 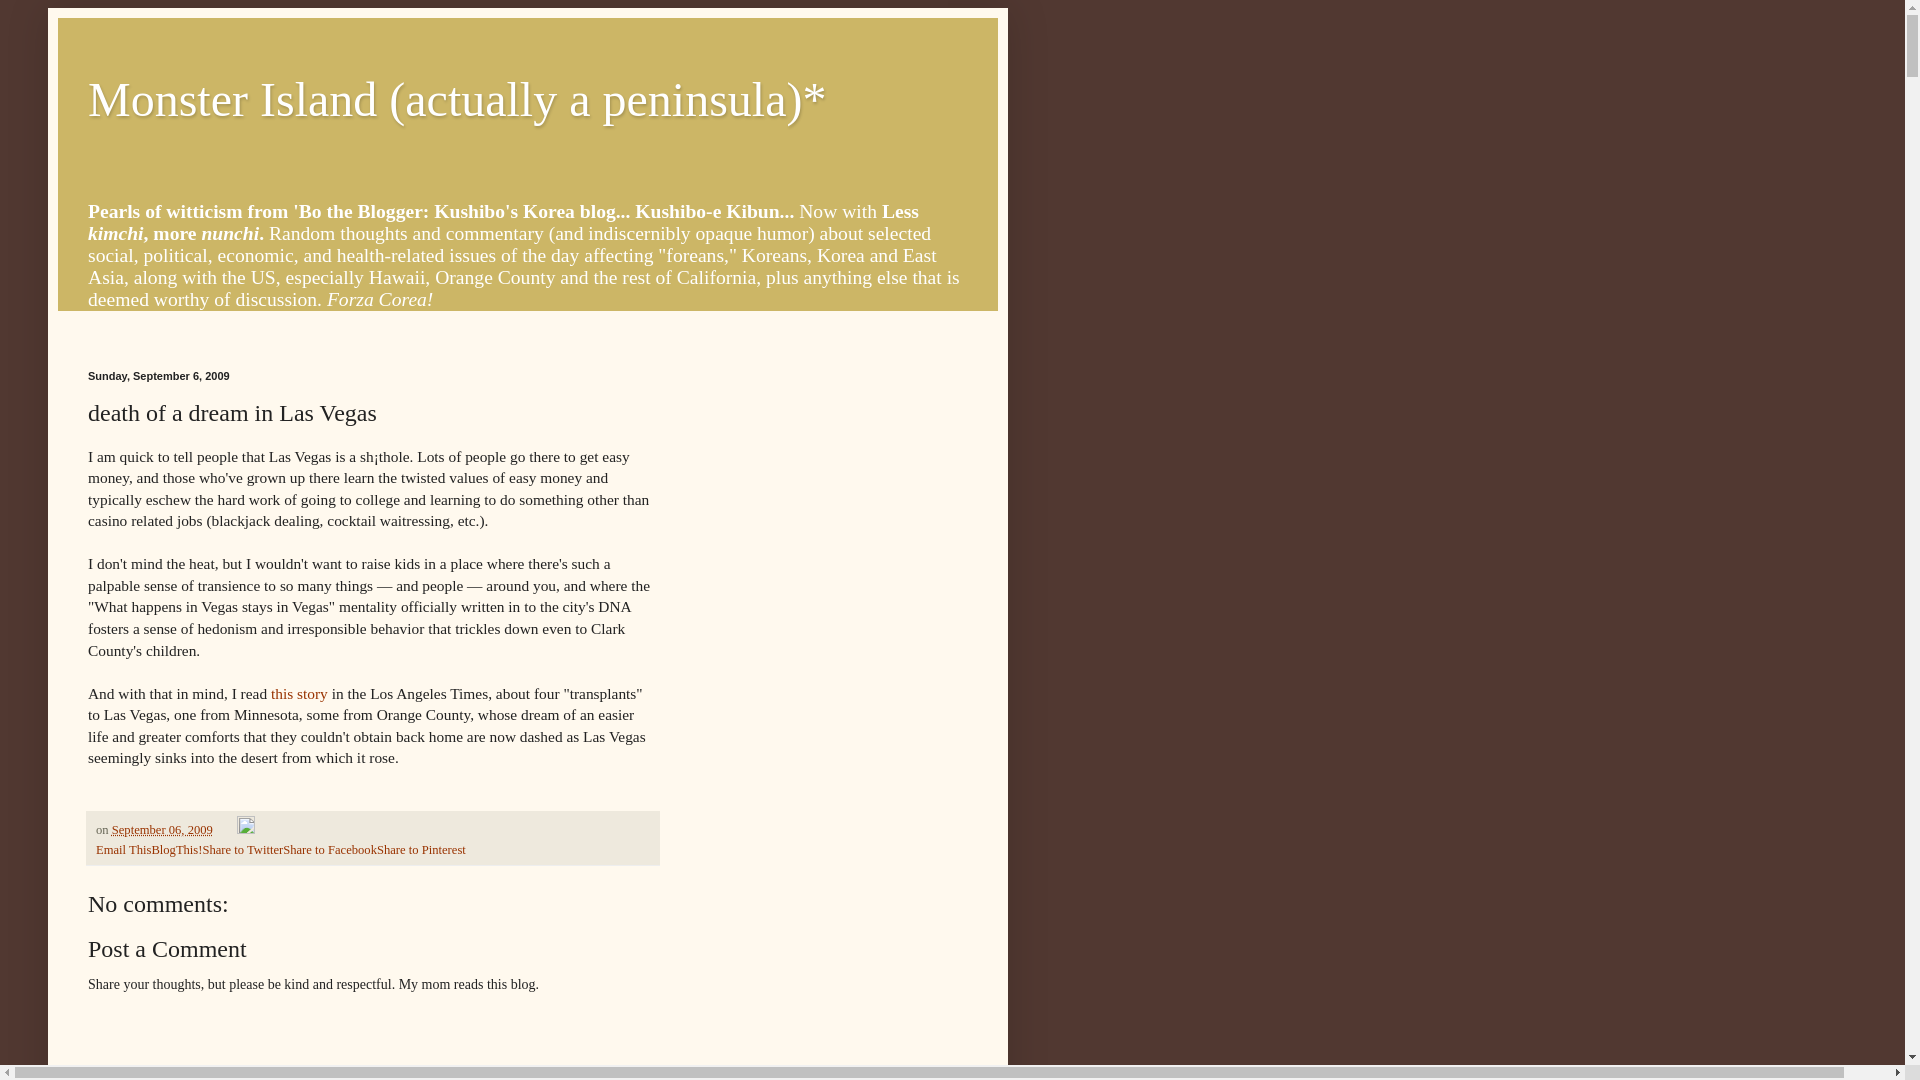 I want to click on Share to Twitter, so click(x=242, y=850).